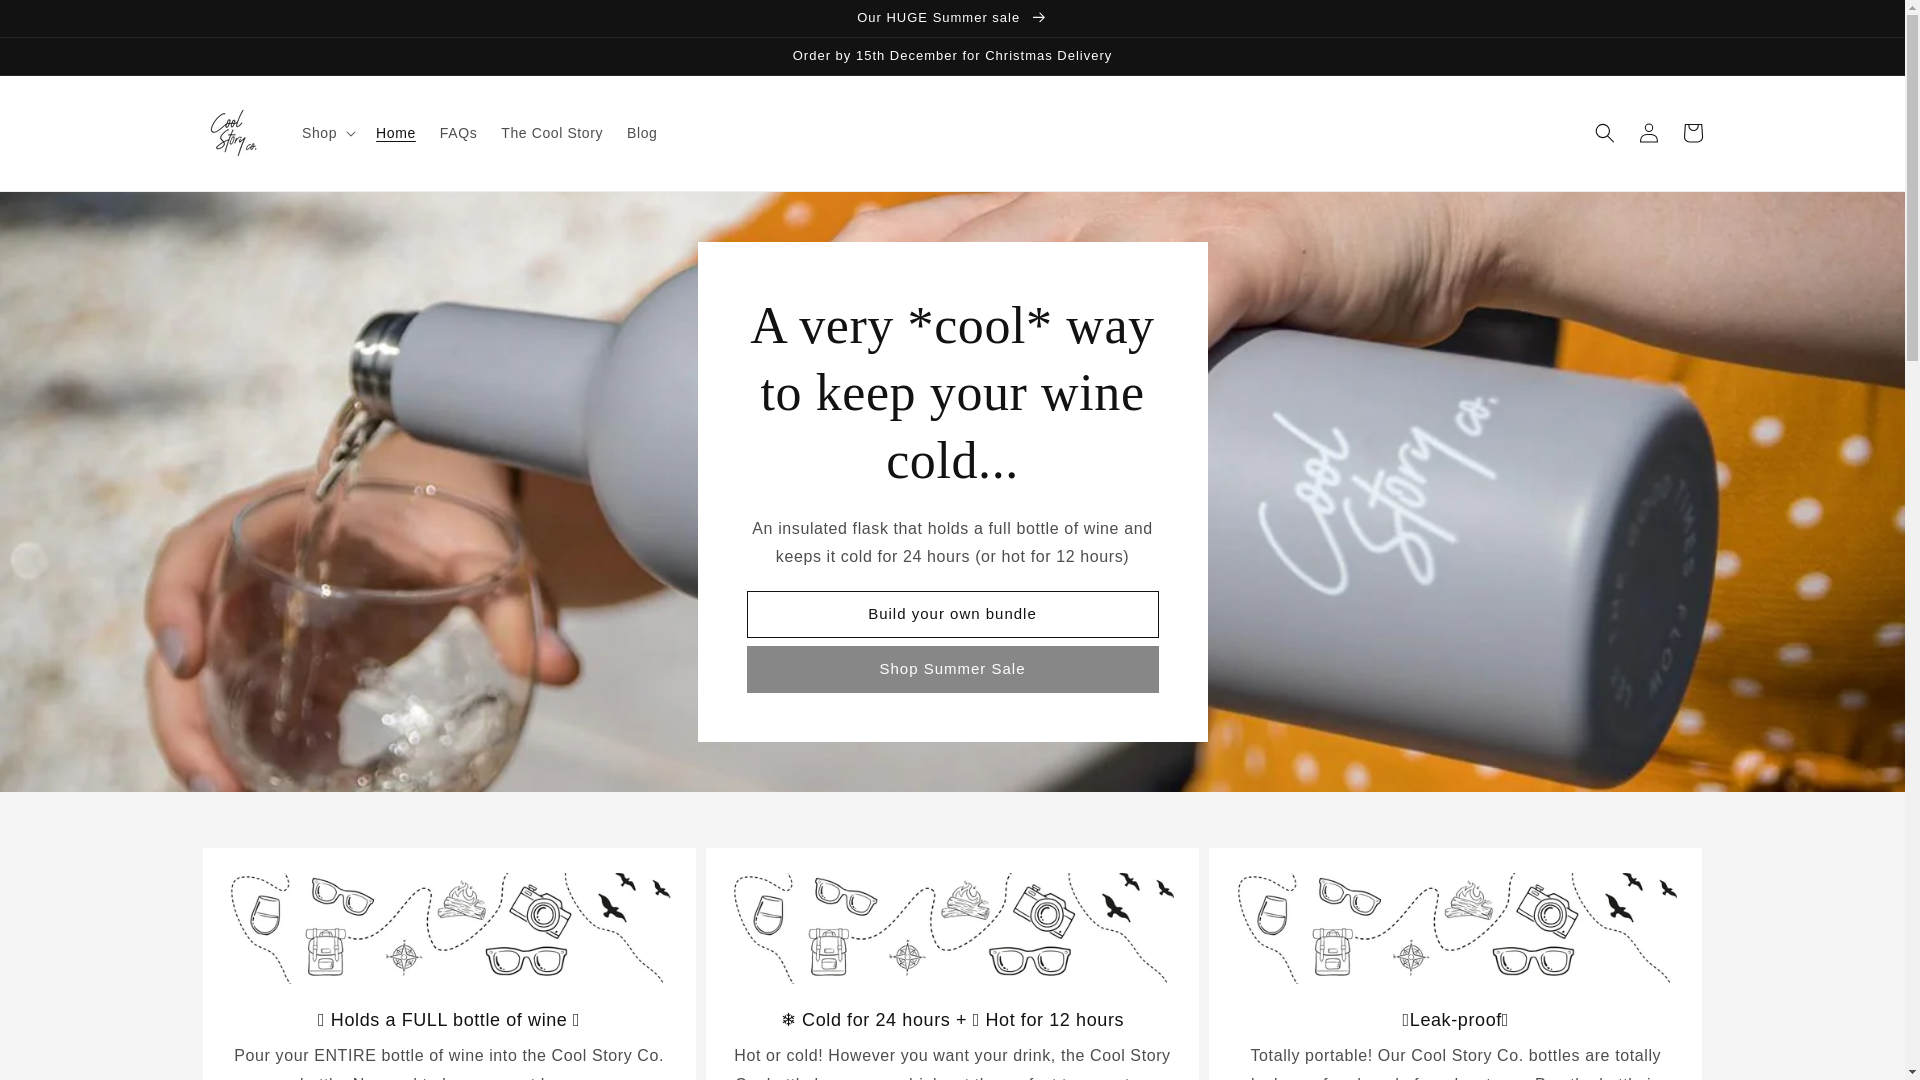 This screenshot has height=1080, width=1920. Describe the element at coordinates (1692, 133) in the screenshot. I see `Cart` at that location.